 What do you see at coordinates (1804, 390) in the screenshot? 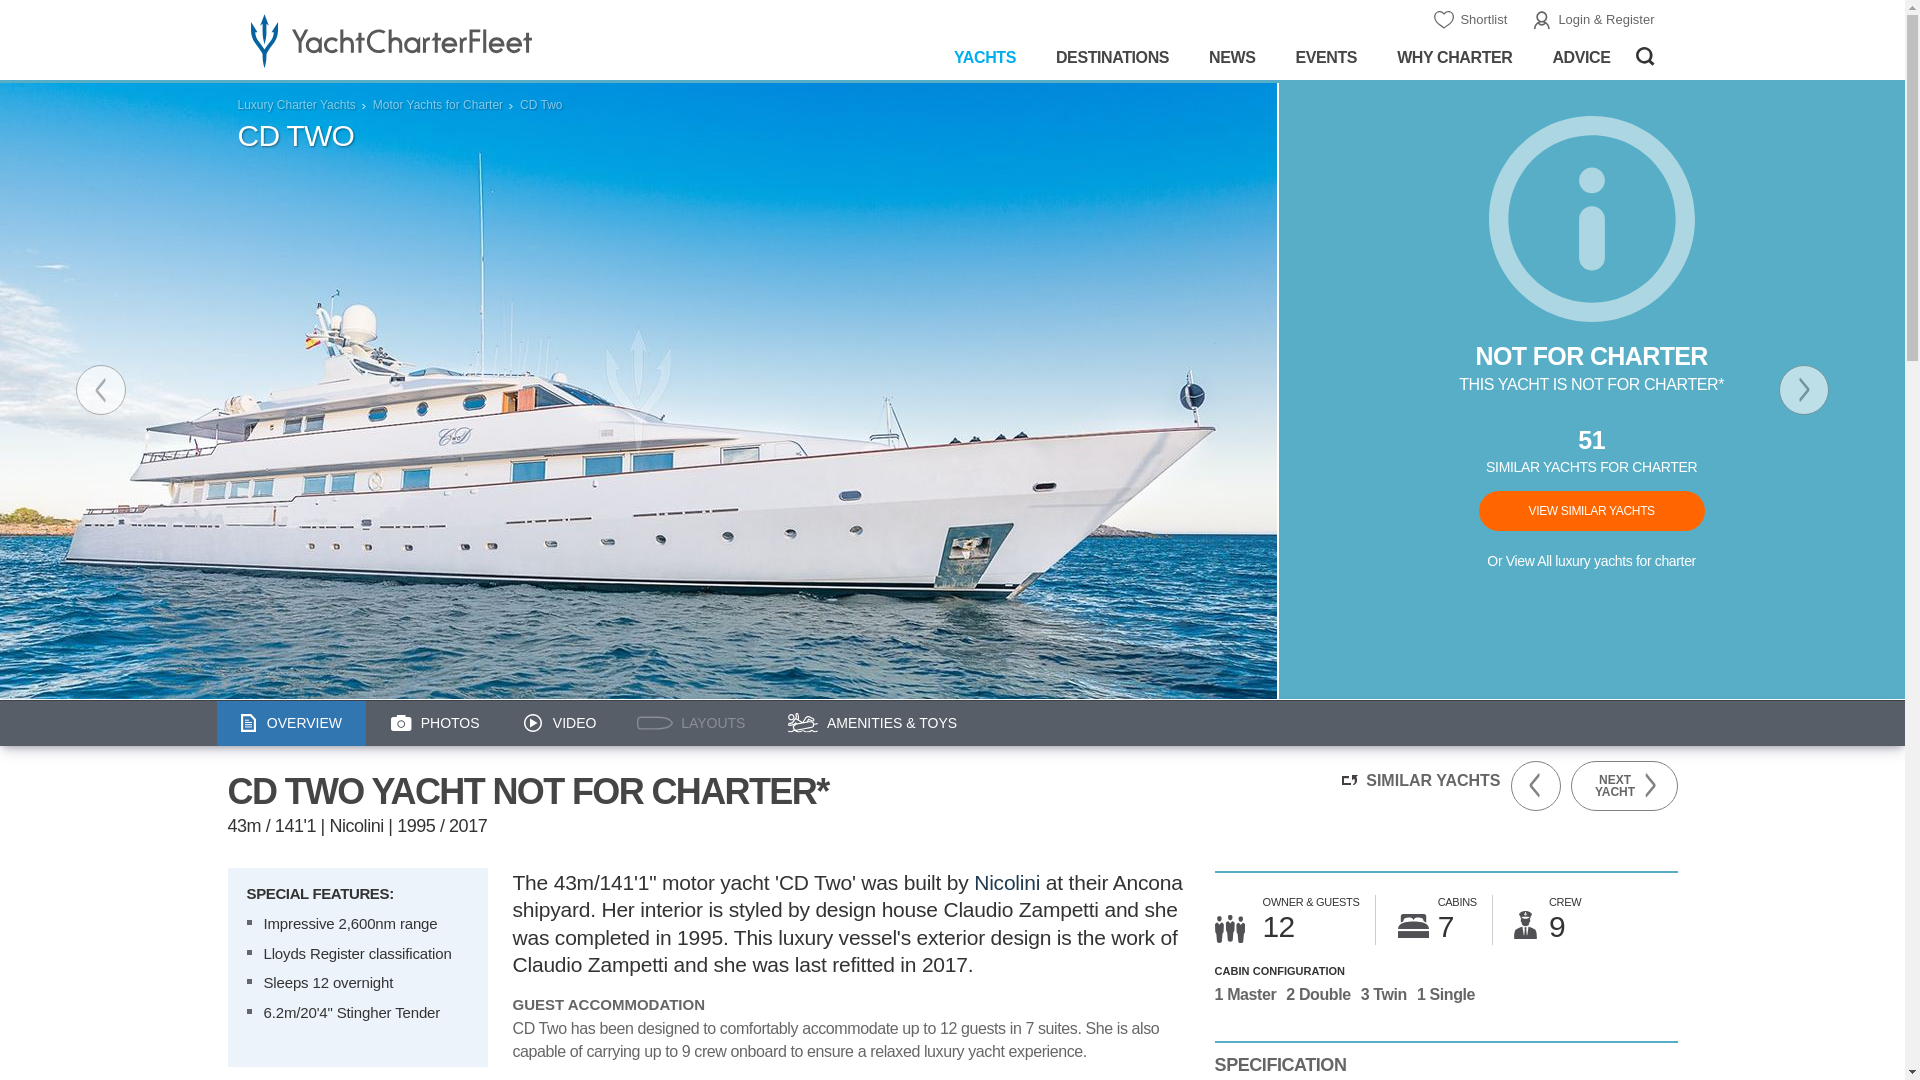
I see `Next Yacht` at bounding box center [1804, 390].